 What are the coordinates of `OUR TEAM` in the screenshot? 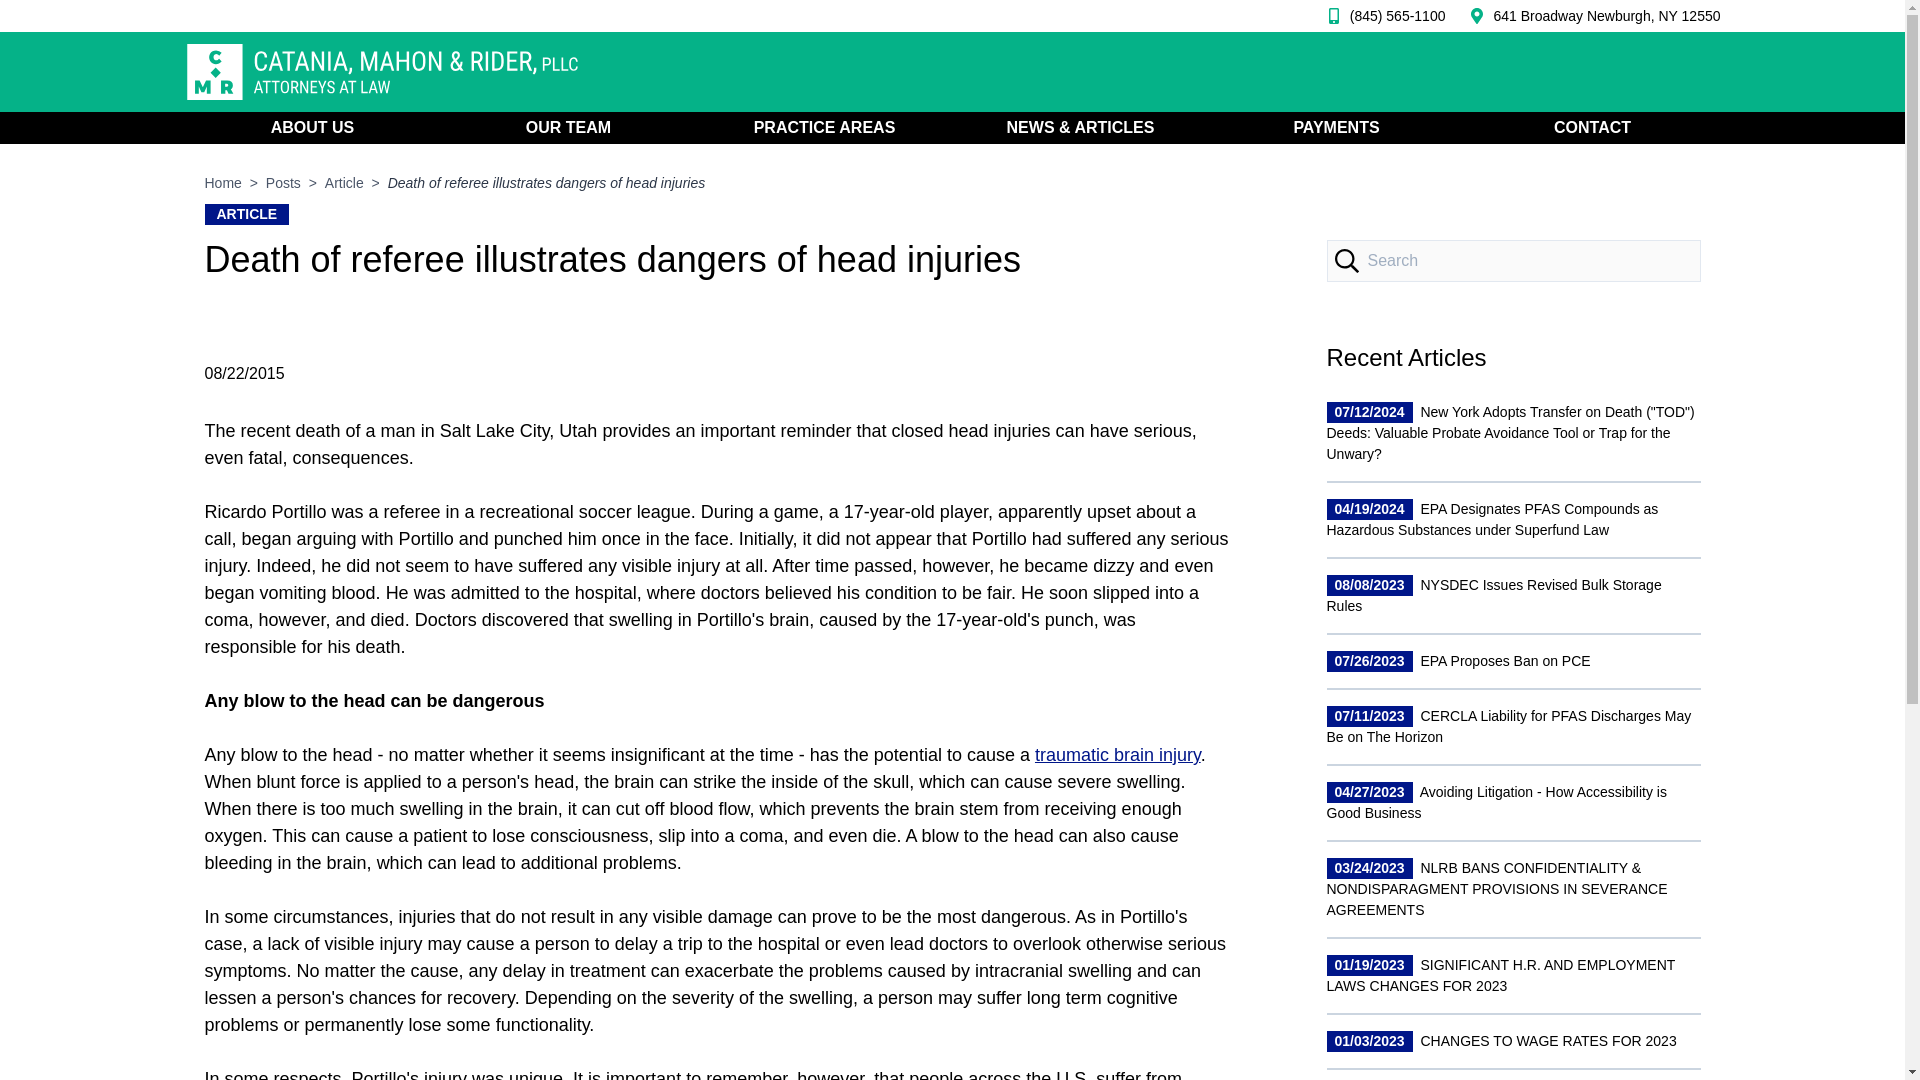 It's located at (567, 128).